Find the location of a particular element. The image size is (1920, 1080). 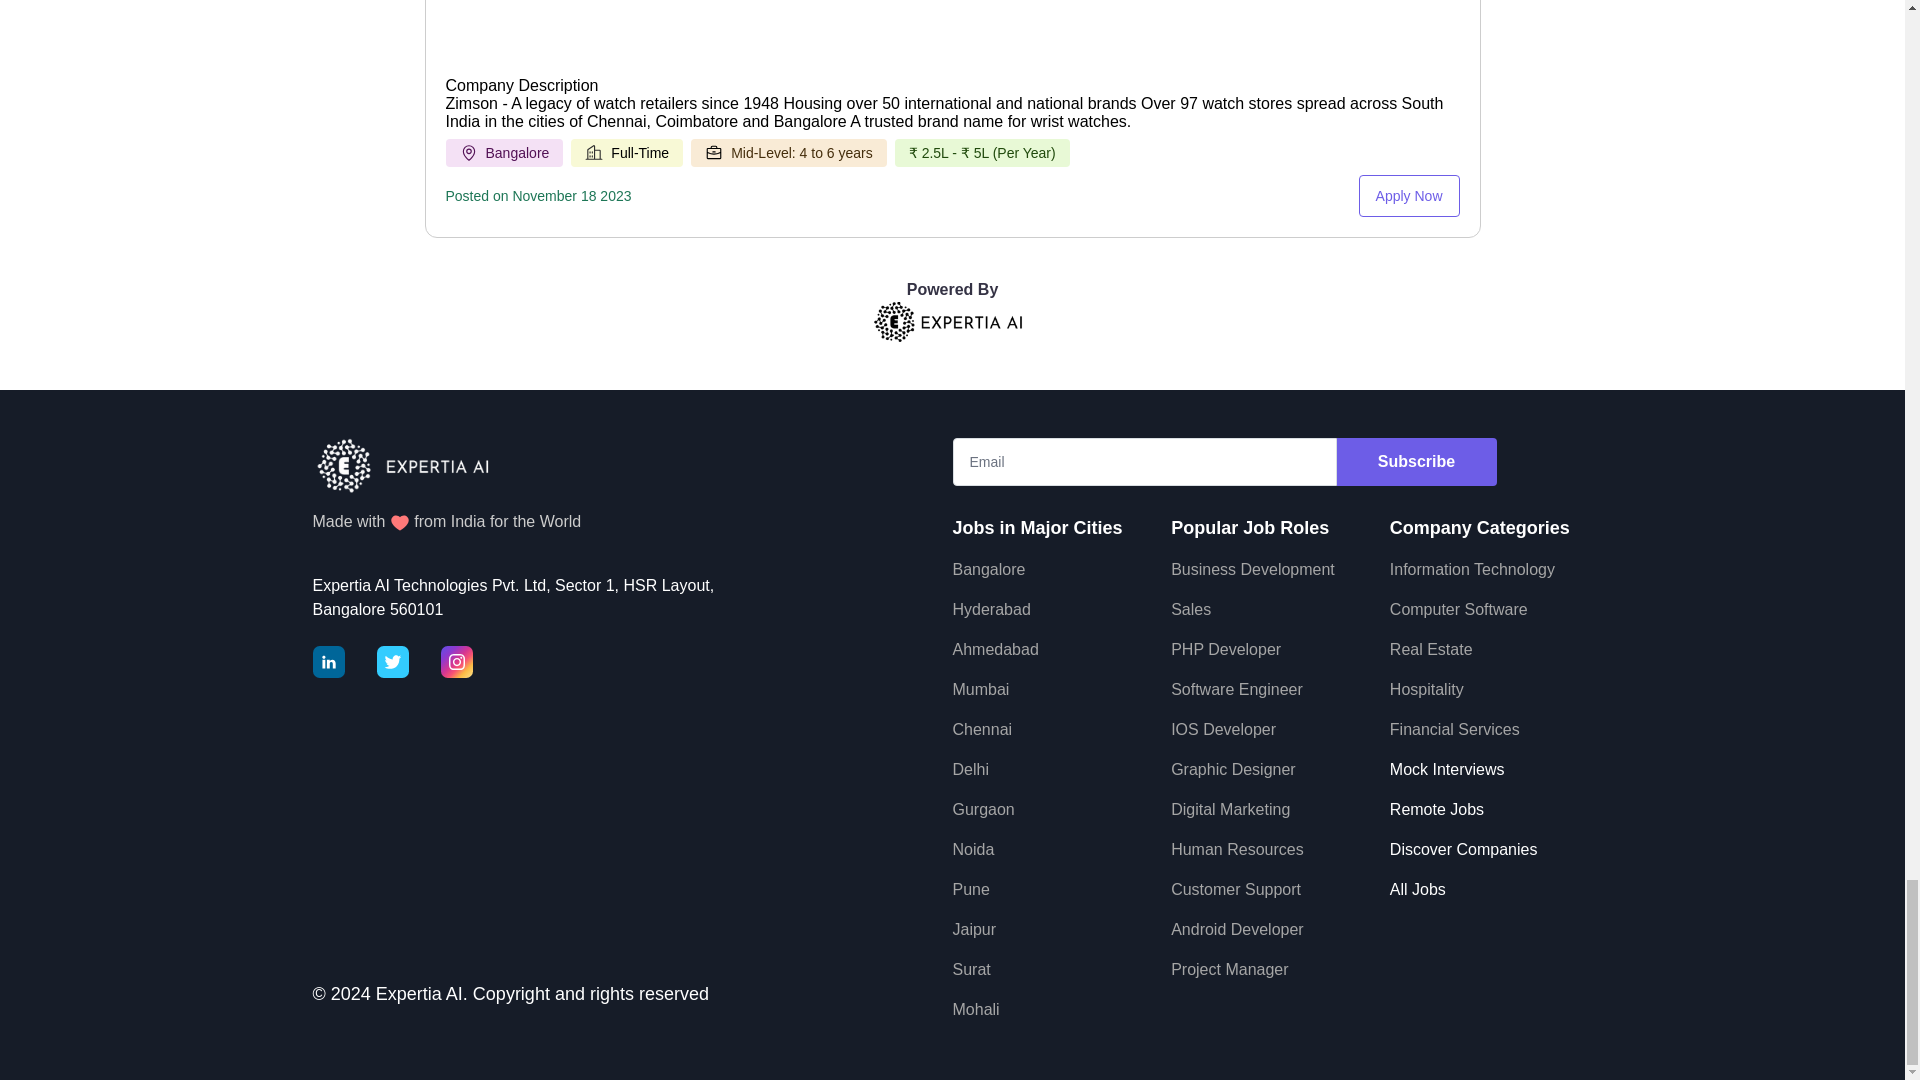

Mumbai is located at coordinates (980, 689).